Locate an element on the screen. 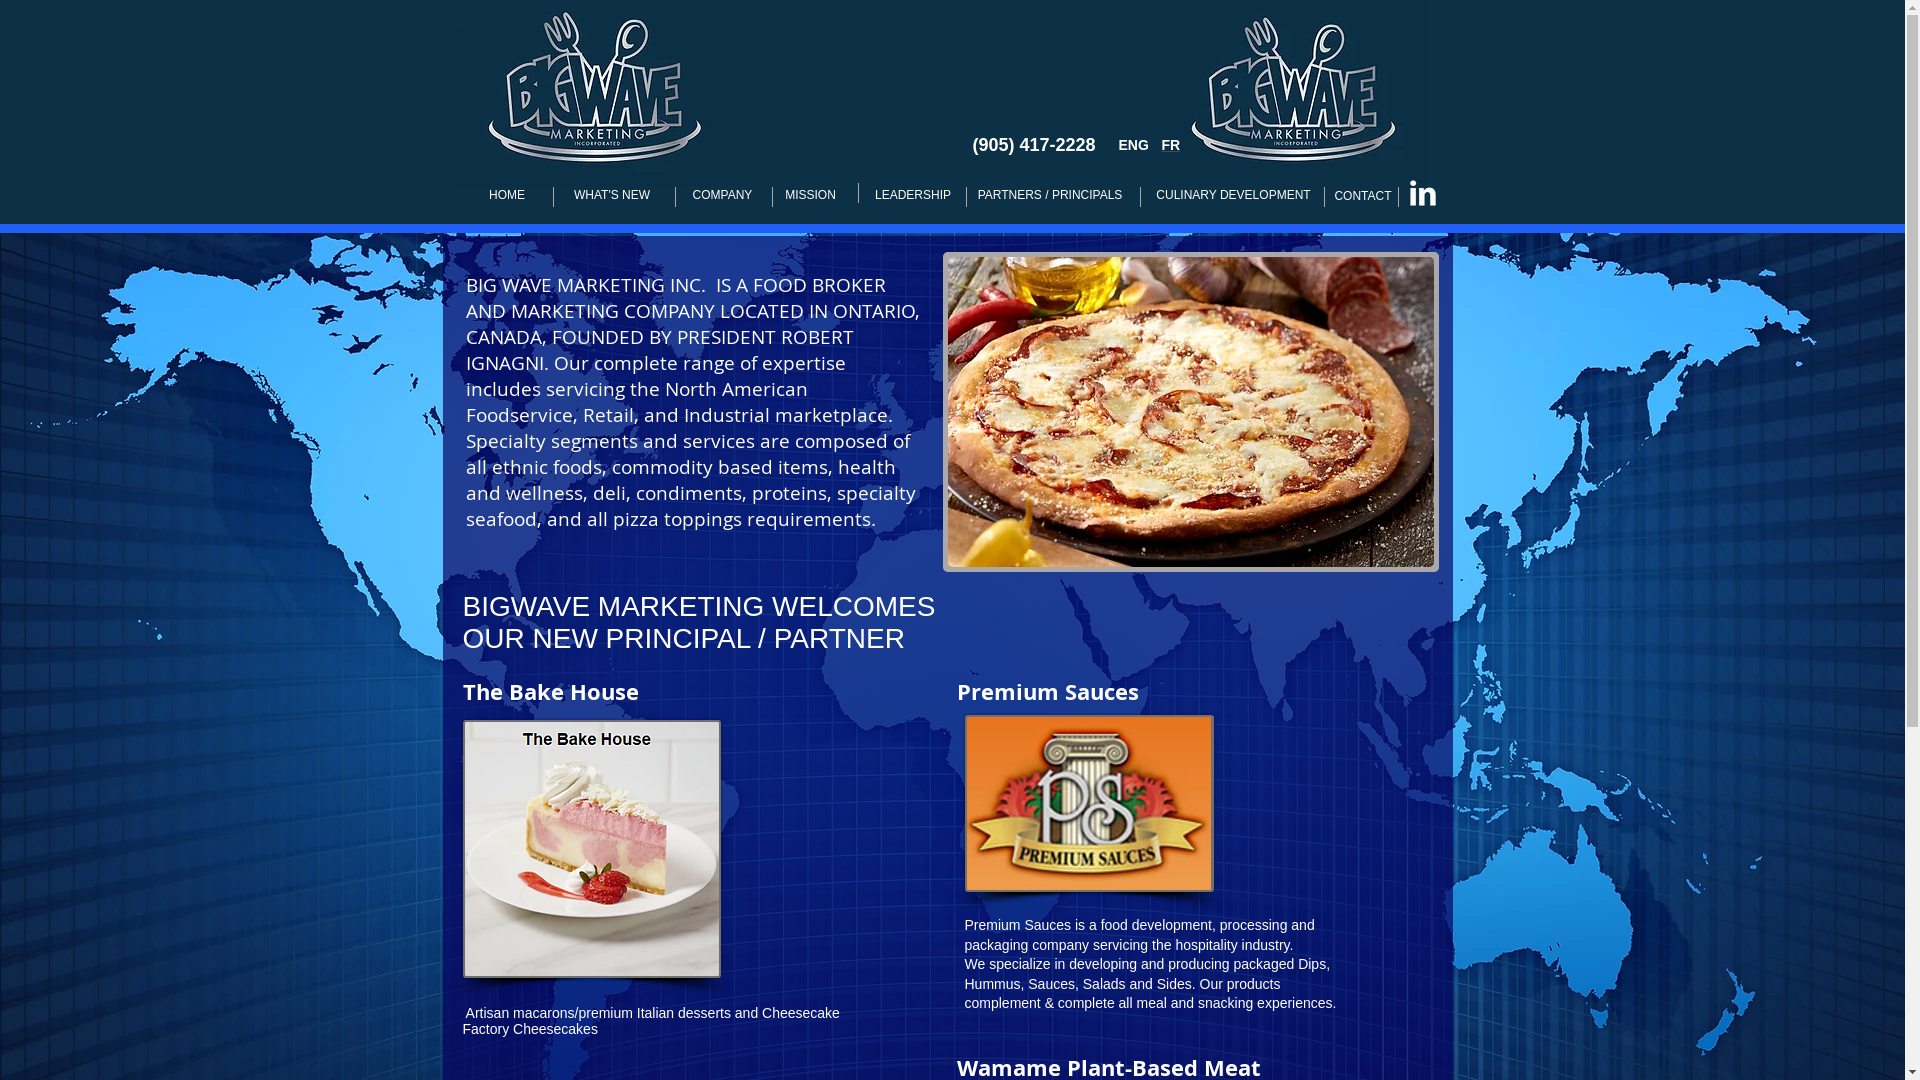  CULINARY DEVELOPMENT is located at coordinates (1233, 195).